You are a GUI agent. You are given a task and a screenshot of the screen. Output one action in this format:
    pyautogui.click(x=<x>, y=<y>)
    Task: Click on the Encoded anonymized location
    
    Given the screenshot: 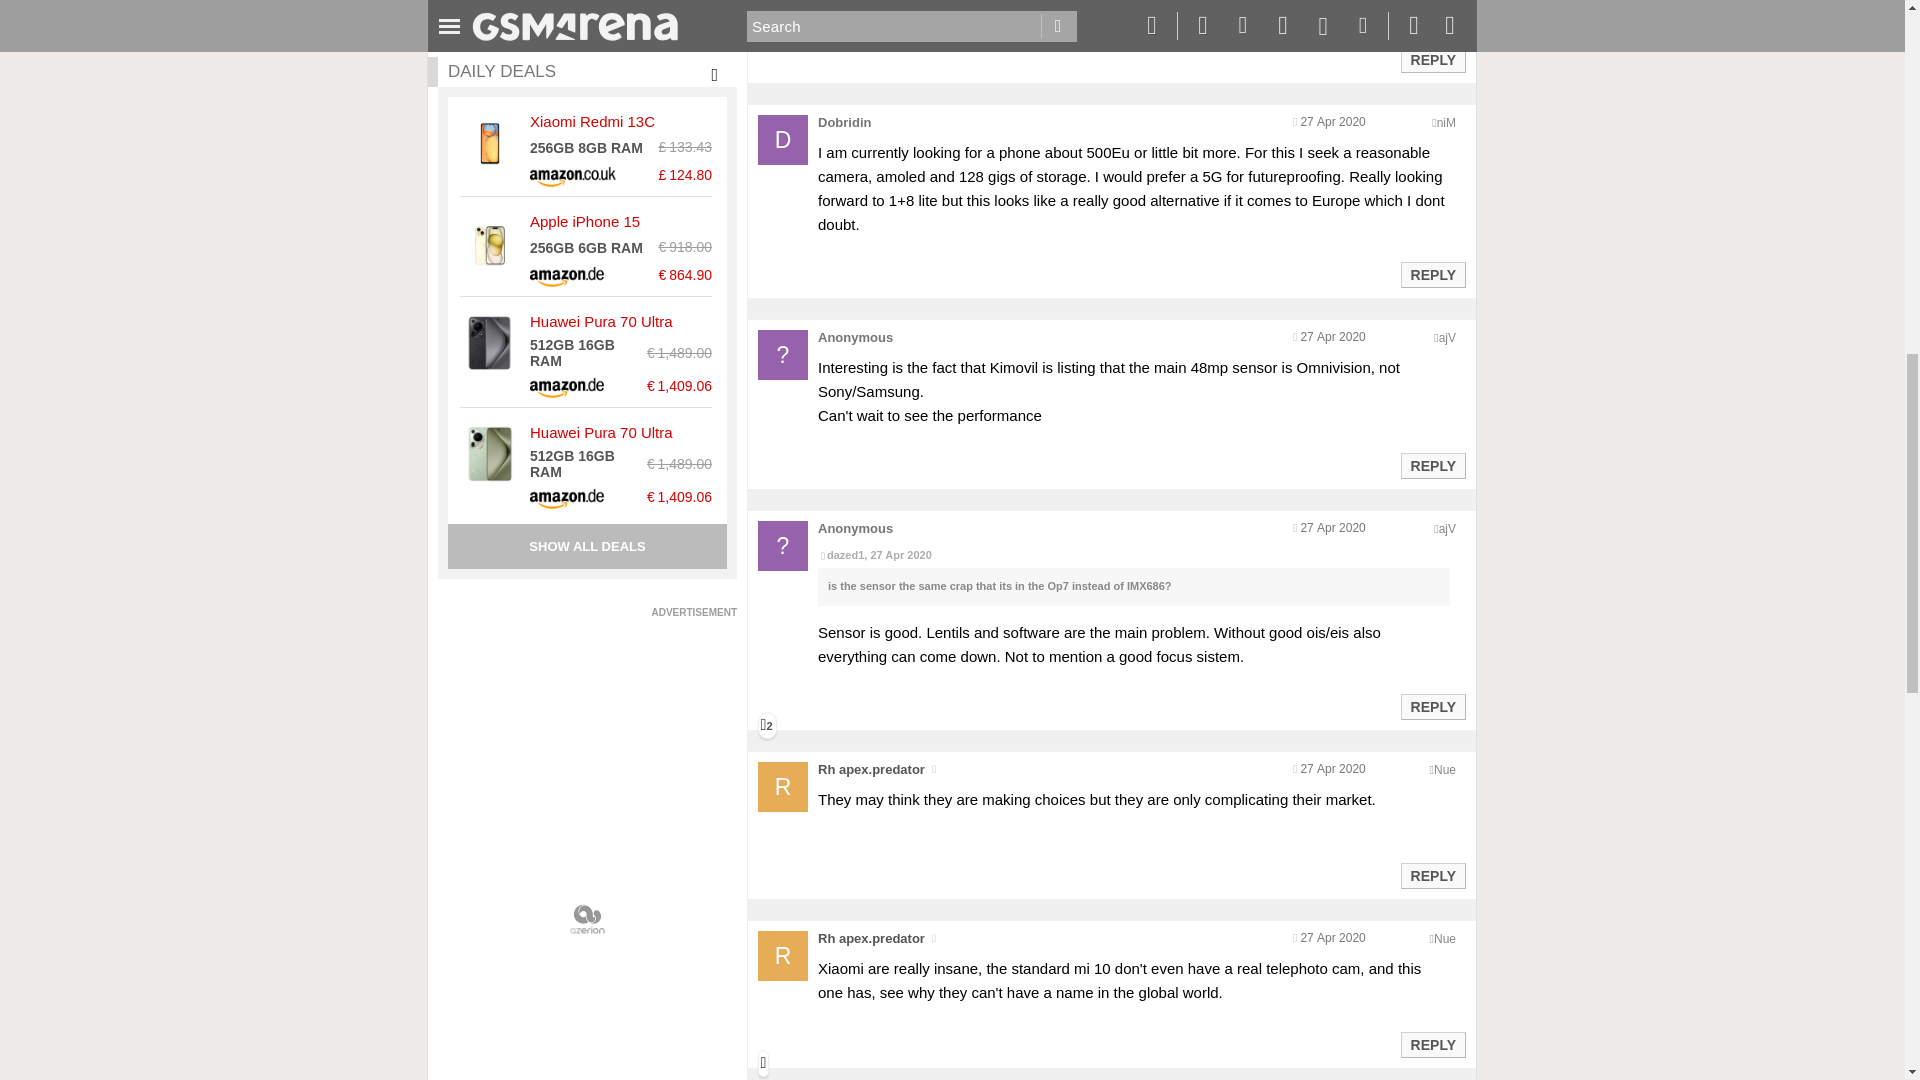 What is the action you would take?
    pyautogui.click(x=1444, y=939)
    